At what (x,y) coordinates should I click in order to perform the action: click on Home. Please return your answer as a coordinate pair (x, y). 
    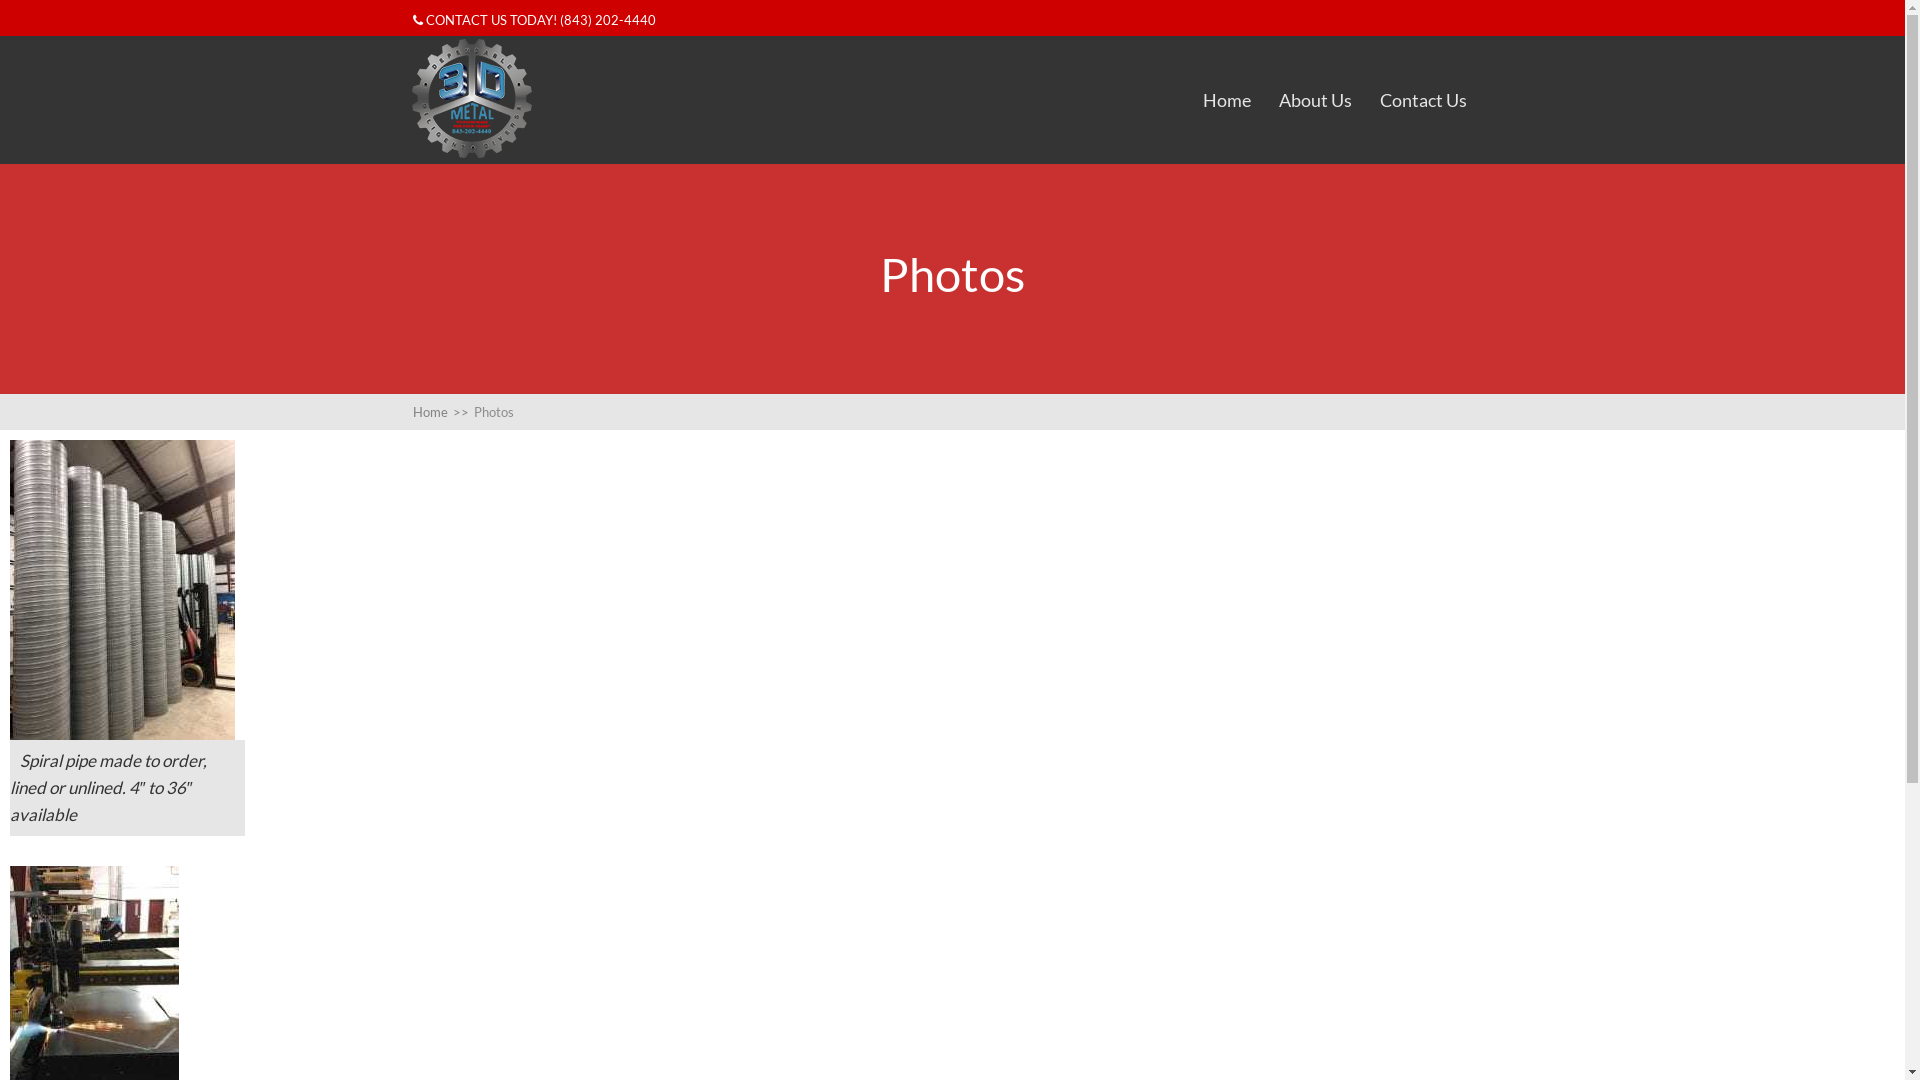
    Looking at the image, I should click on (1227, 100).